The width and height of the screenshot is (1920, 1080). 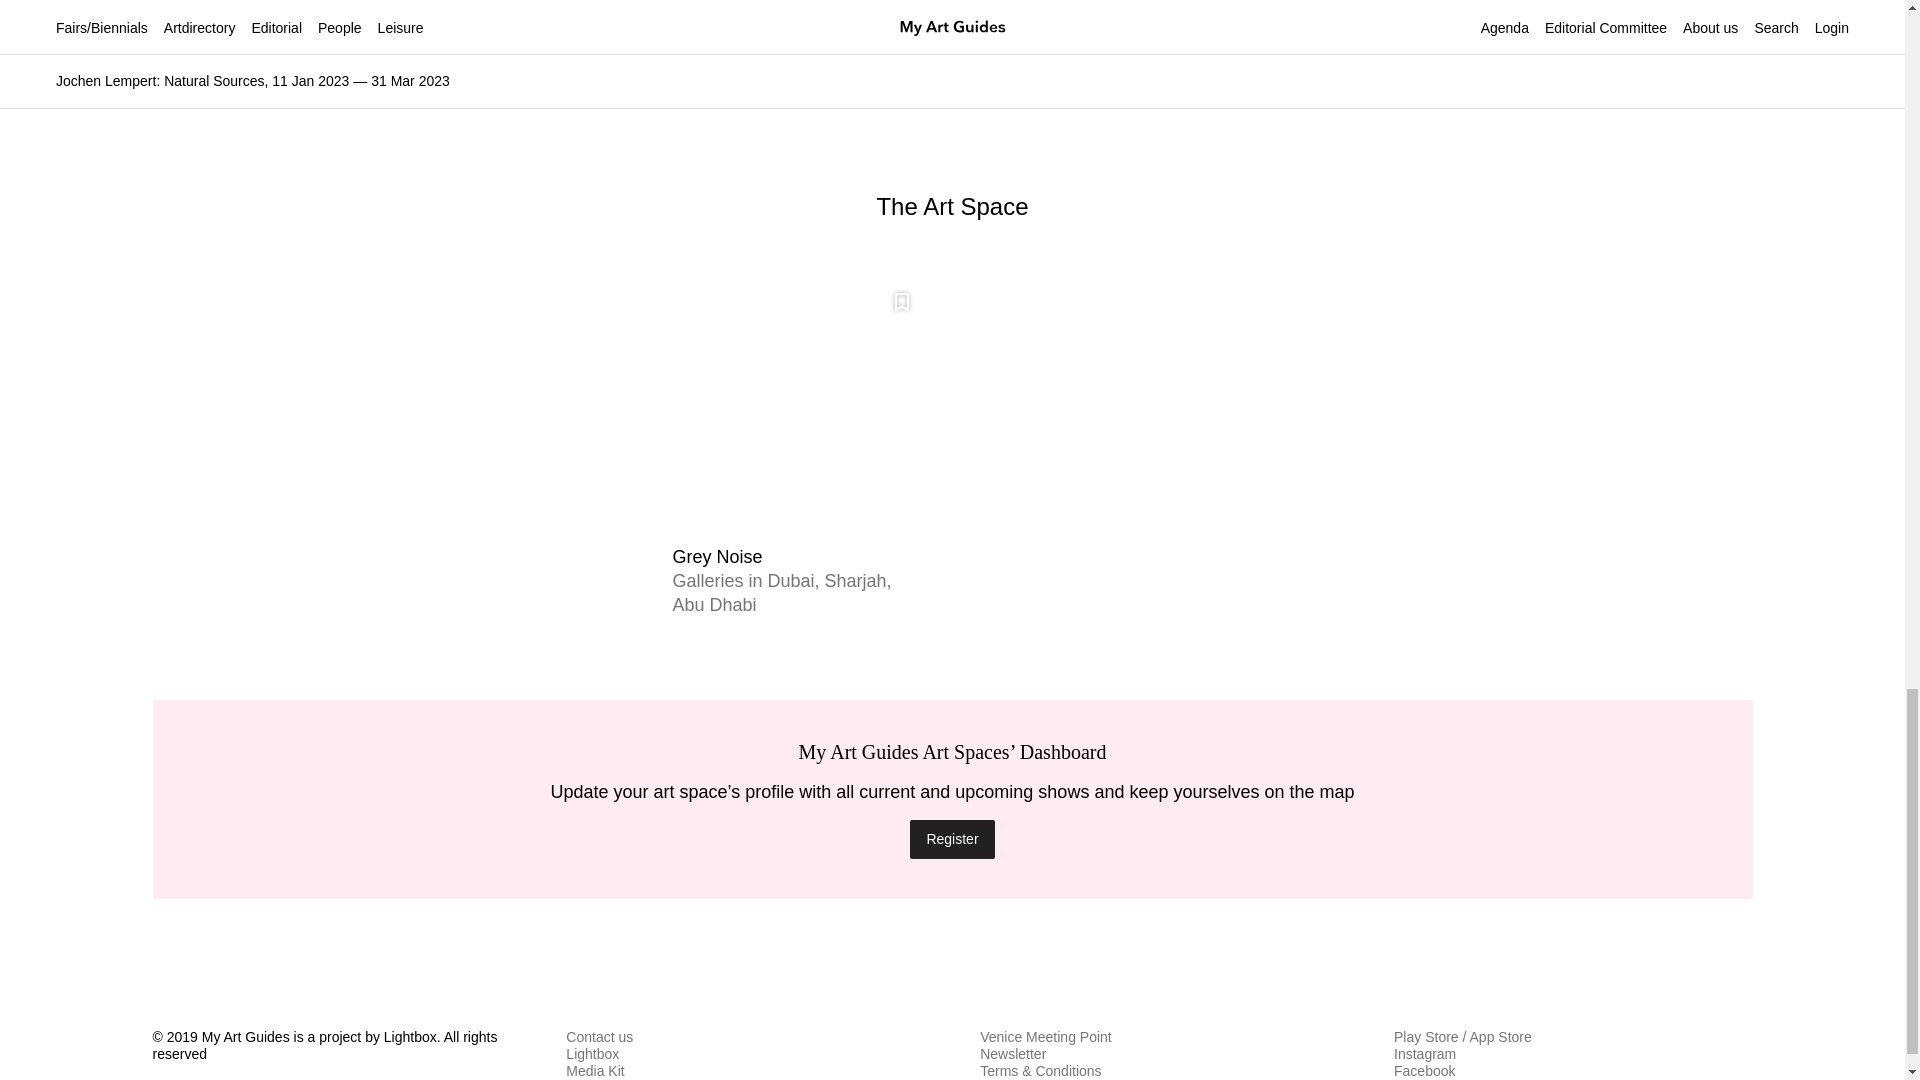 What do you see at coordinates (952, 838) in the screenshot?
I see `Register` at bounding box center [952, 838].